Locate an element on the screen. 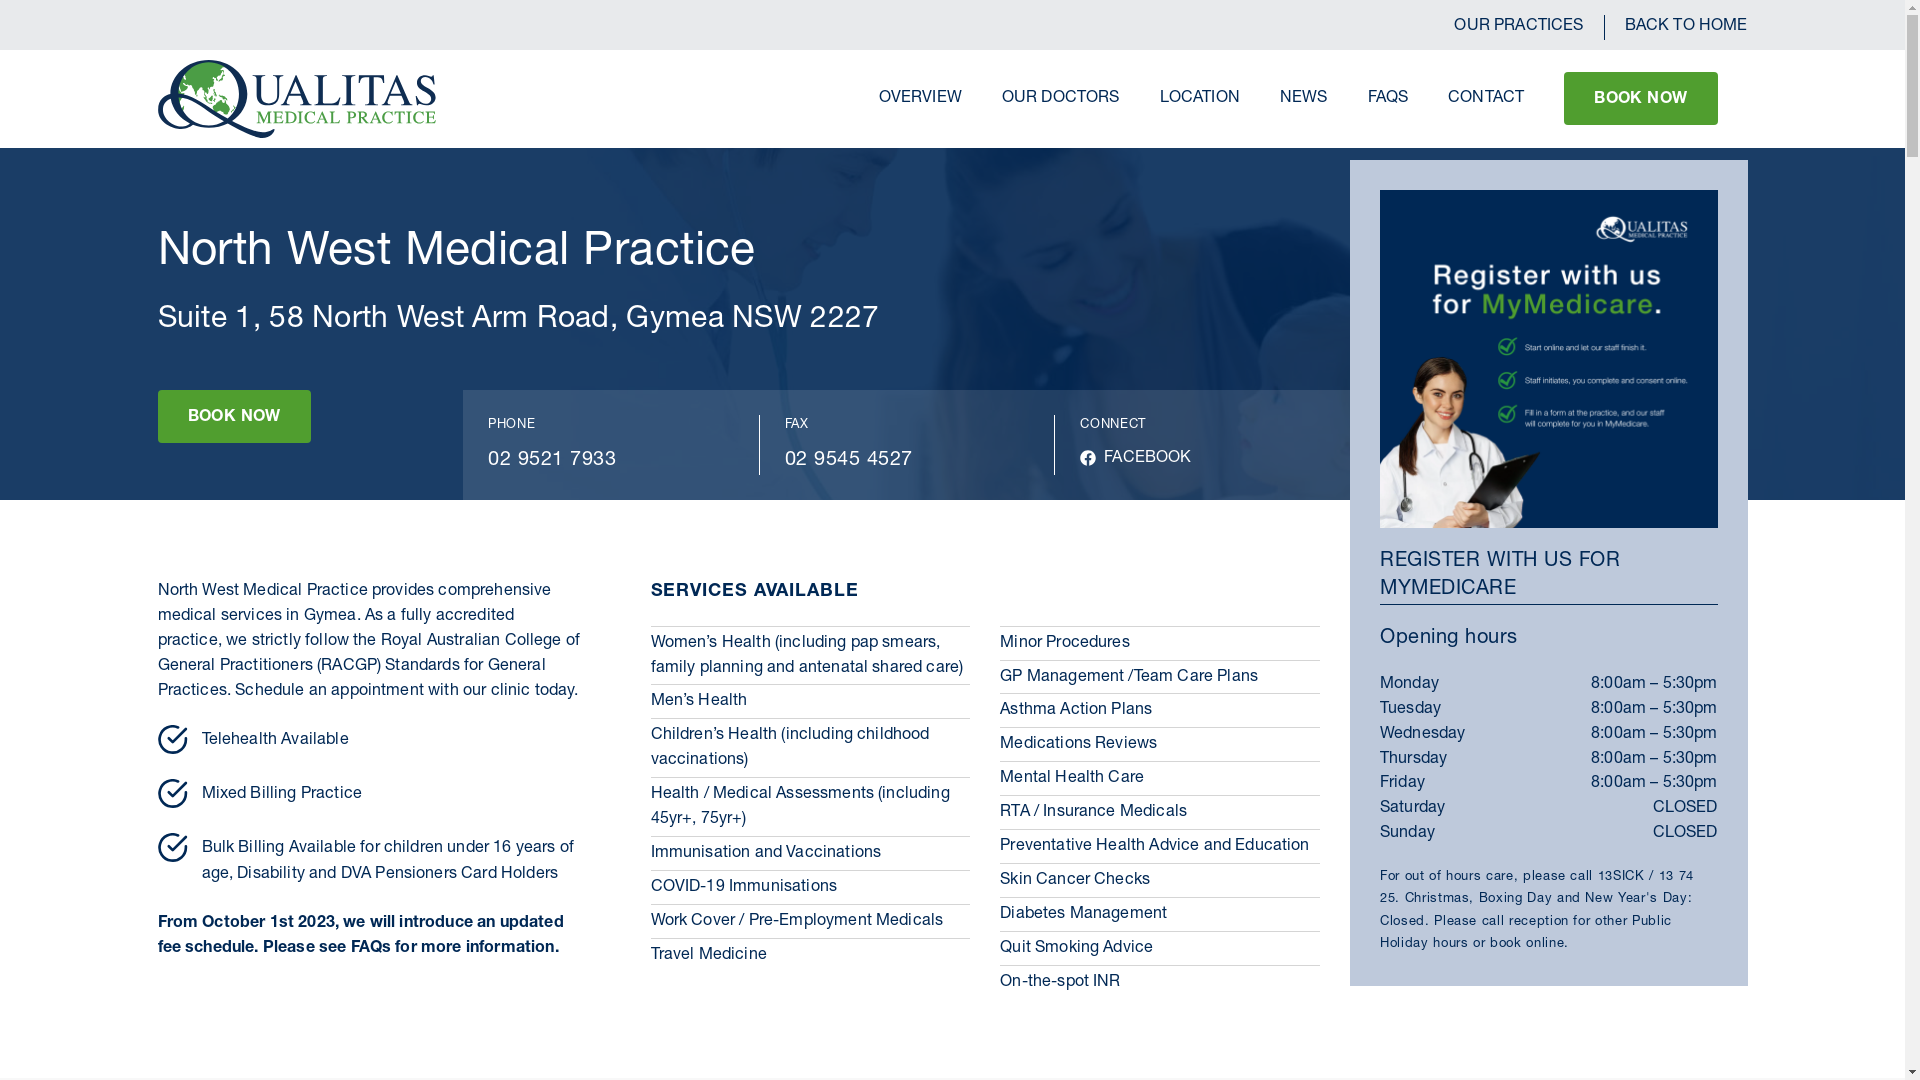  BOOK NOW is located at coordinates (1640, 98).